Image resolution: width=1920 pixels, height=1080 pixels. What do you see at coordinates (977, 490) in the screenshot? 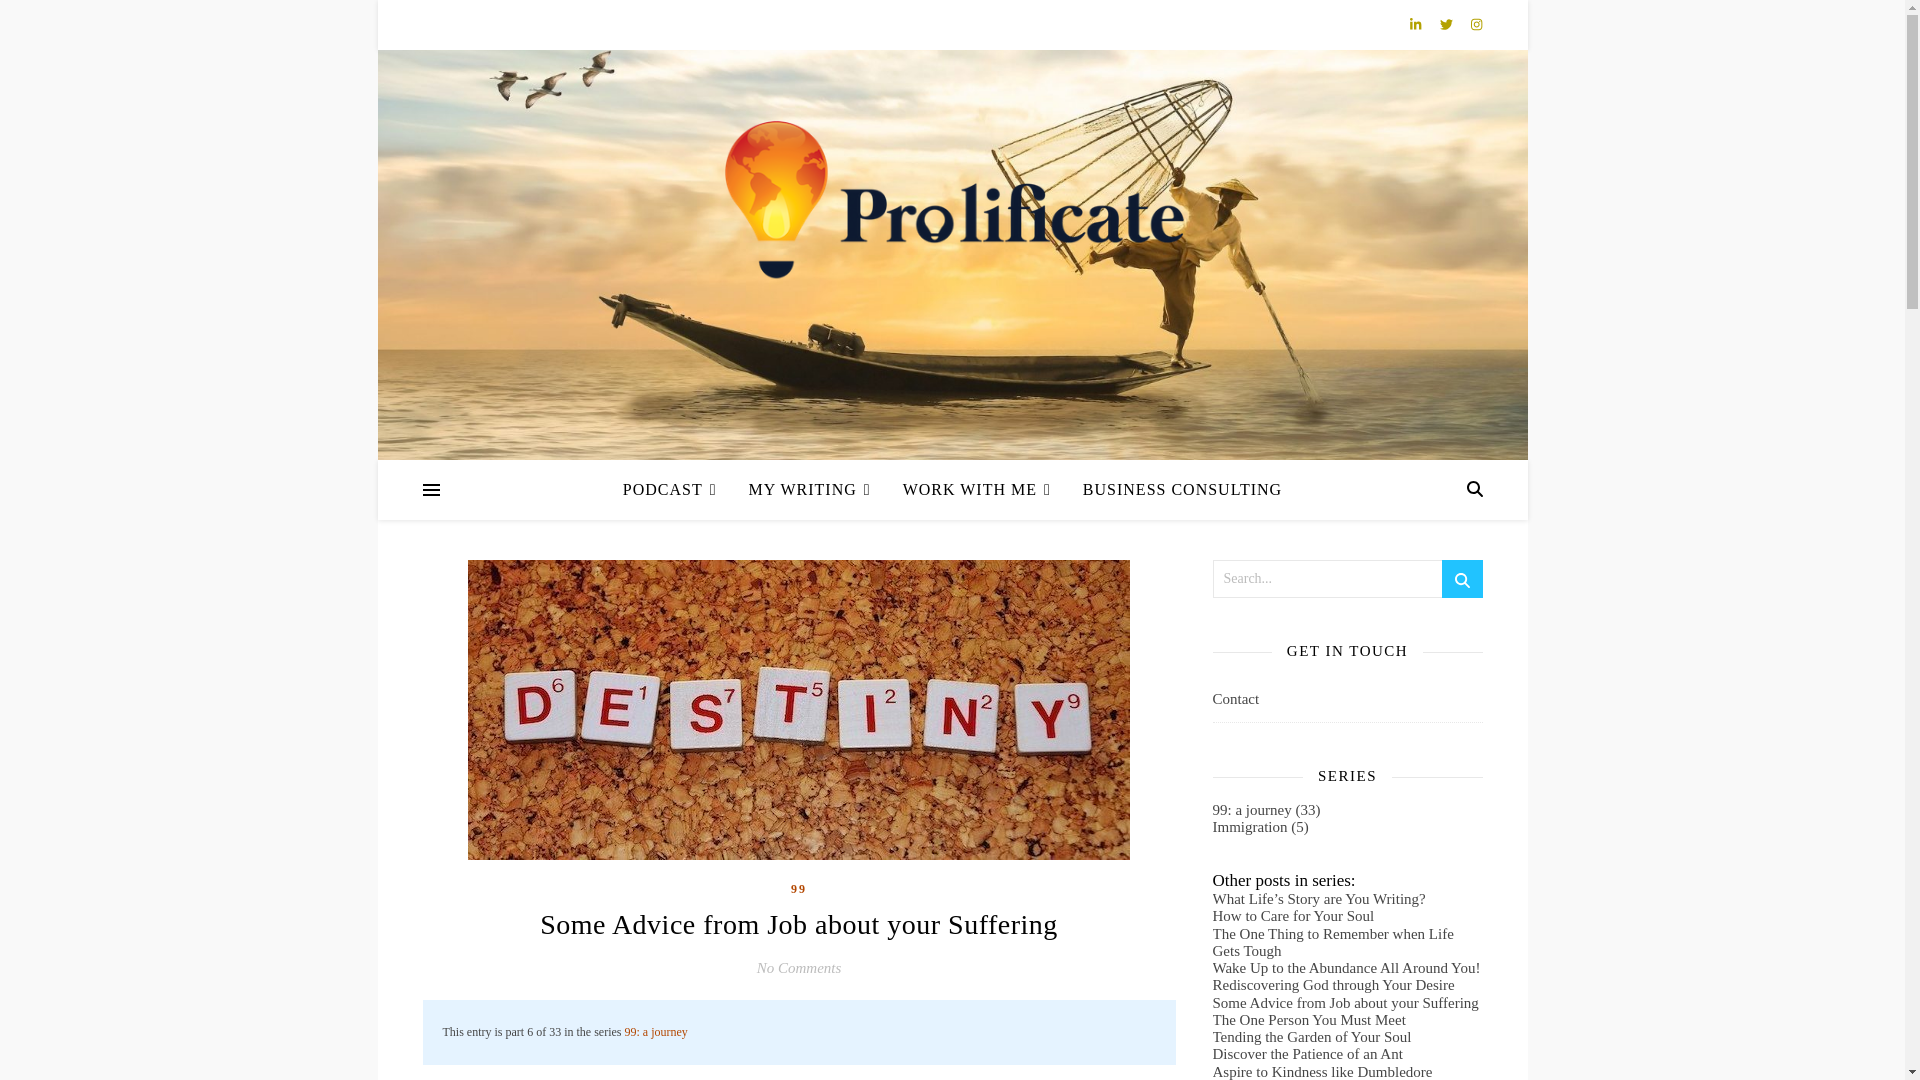
I see `WORK WITH ME` at bounding box center [977, 490].